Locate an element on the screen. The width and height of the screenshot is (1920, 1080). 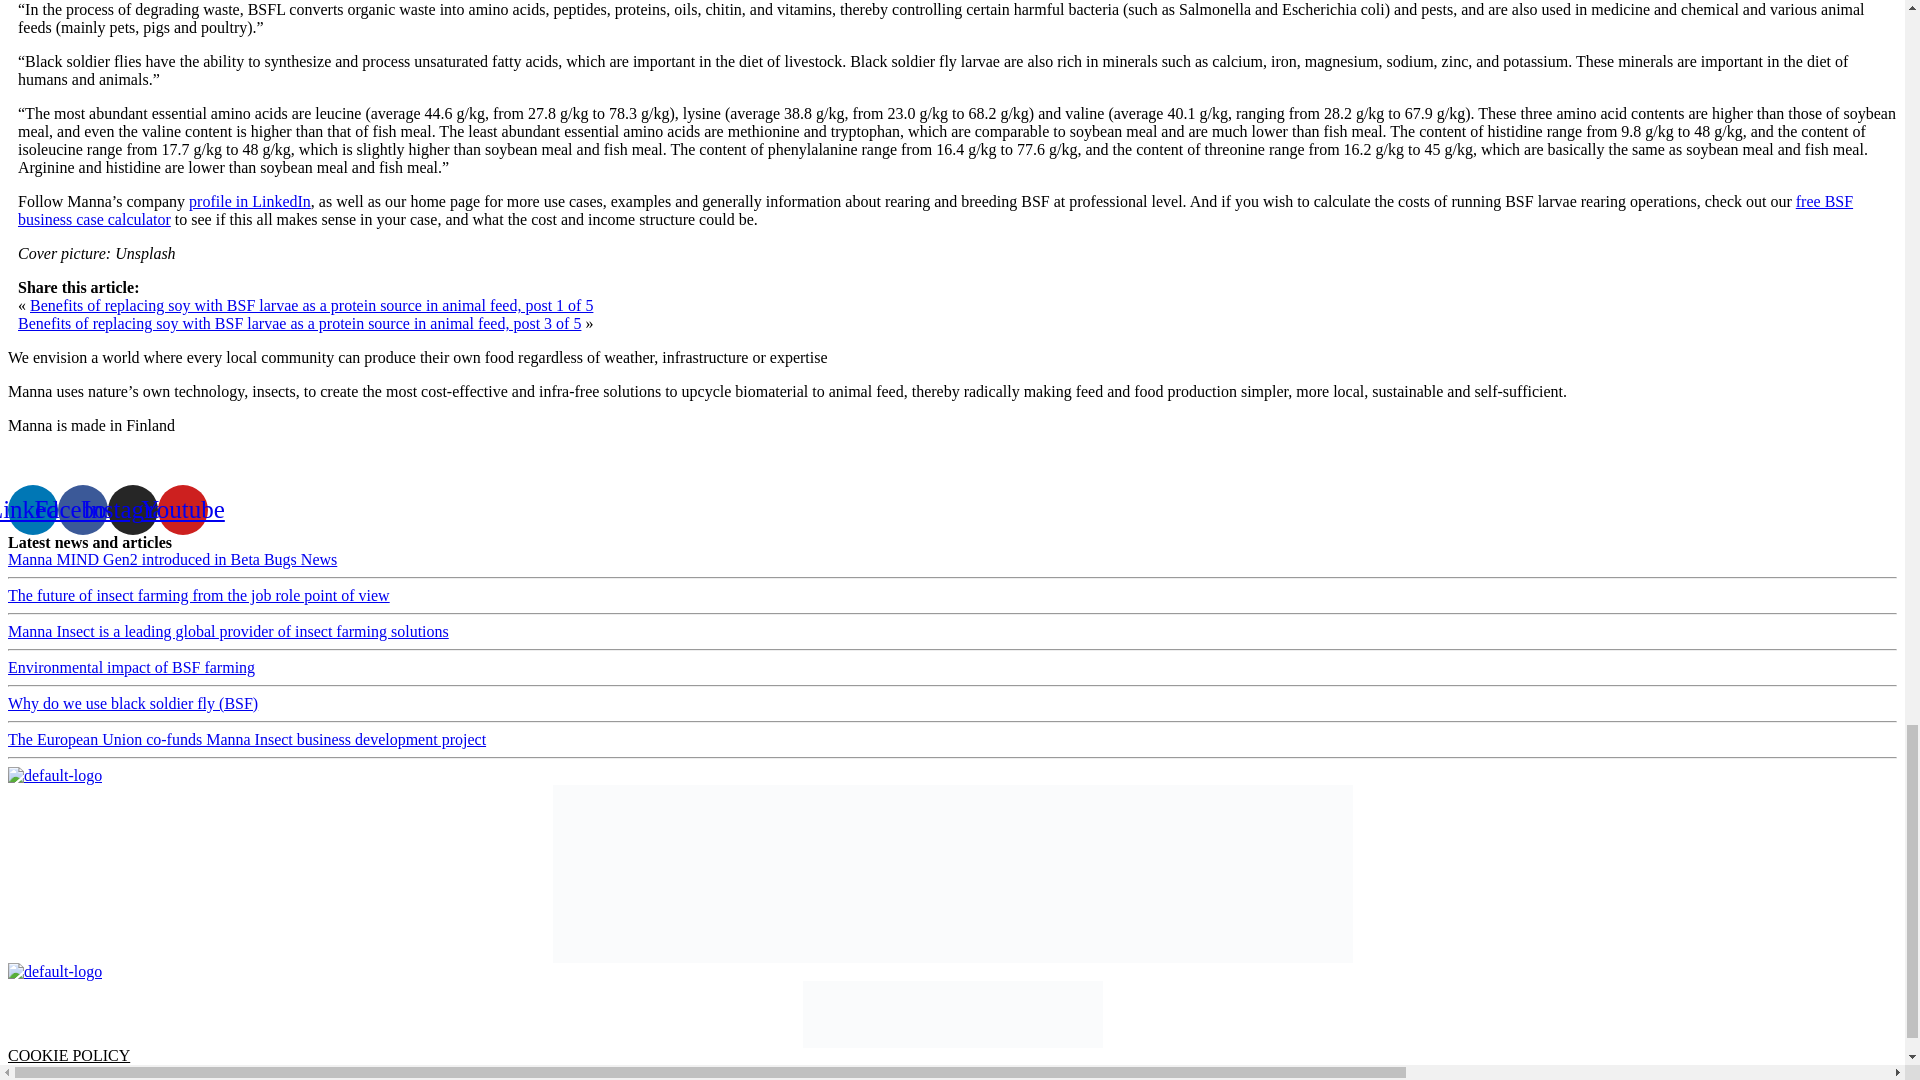
Linkedin is located at coordinates (32, 509).